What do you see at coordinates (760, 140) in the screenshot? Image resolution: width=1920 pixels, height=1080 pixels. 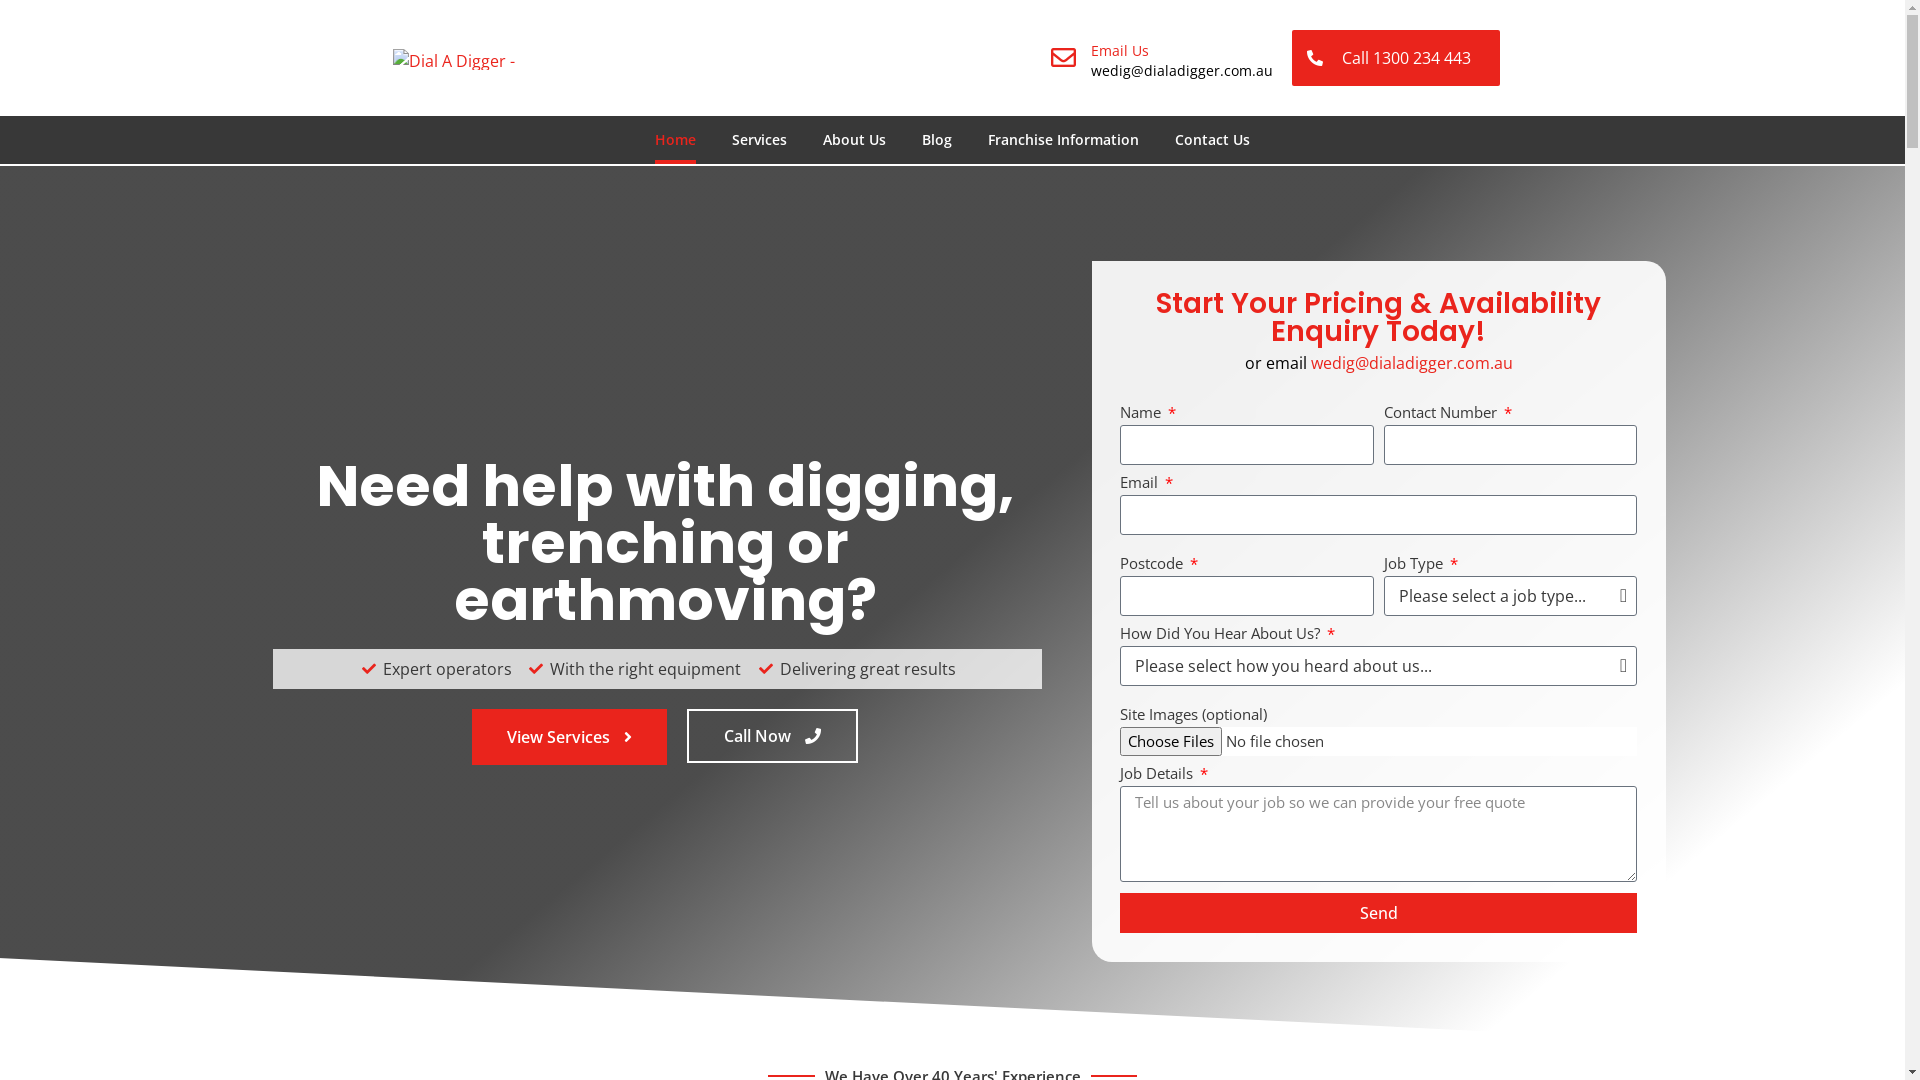 I see `Services` at bounding box center [760, 140].